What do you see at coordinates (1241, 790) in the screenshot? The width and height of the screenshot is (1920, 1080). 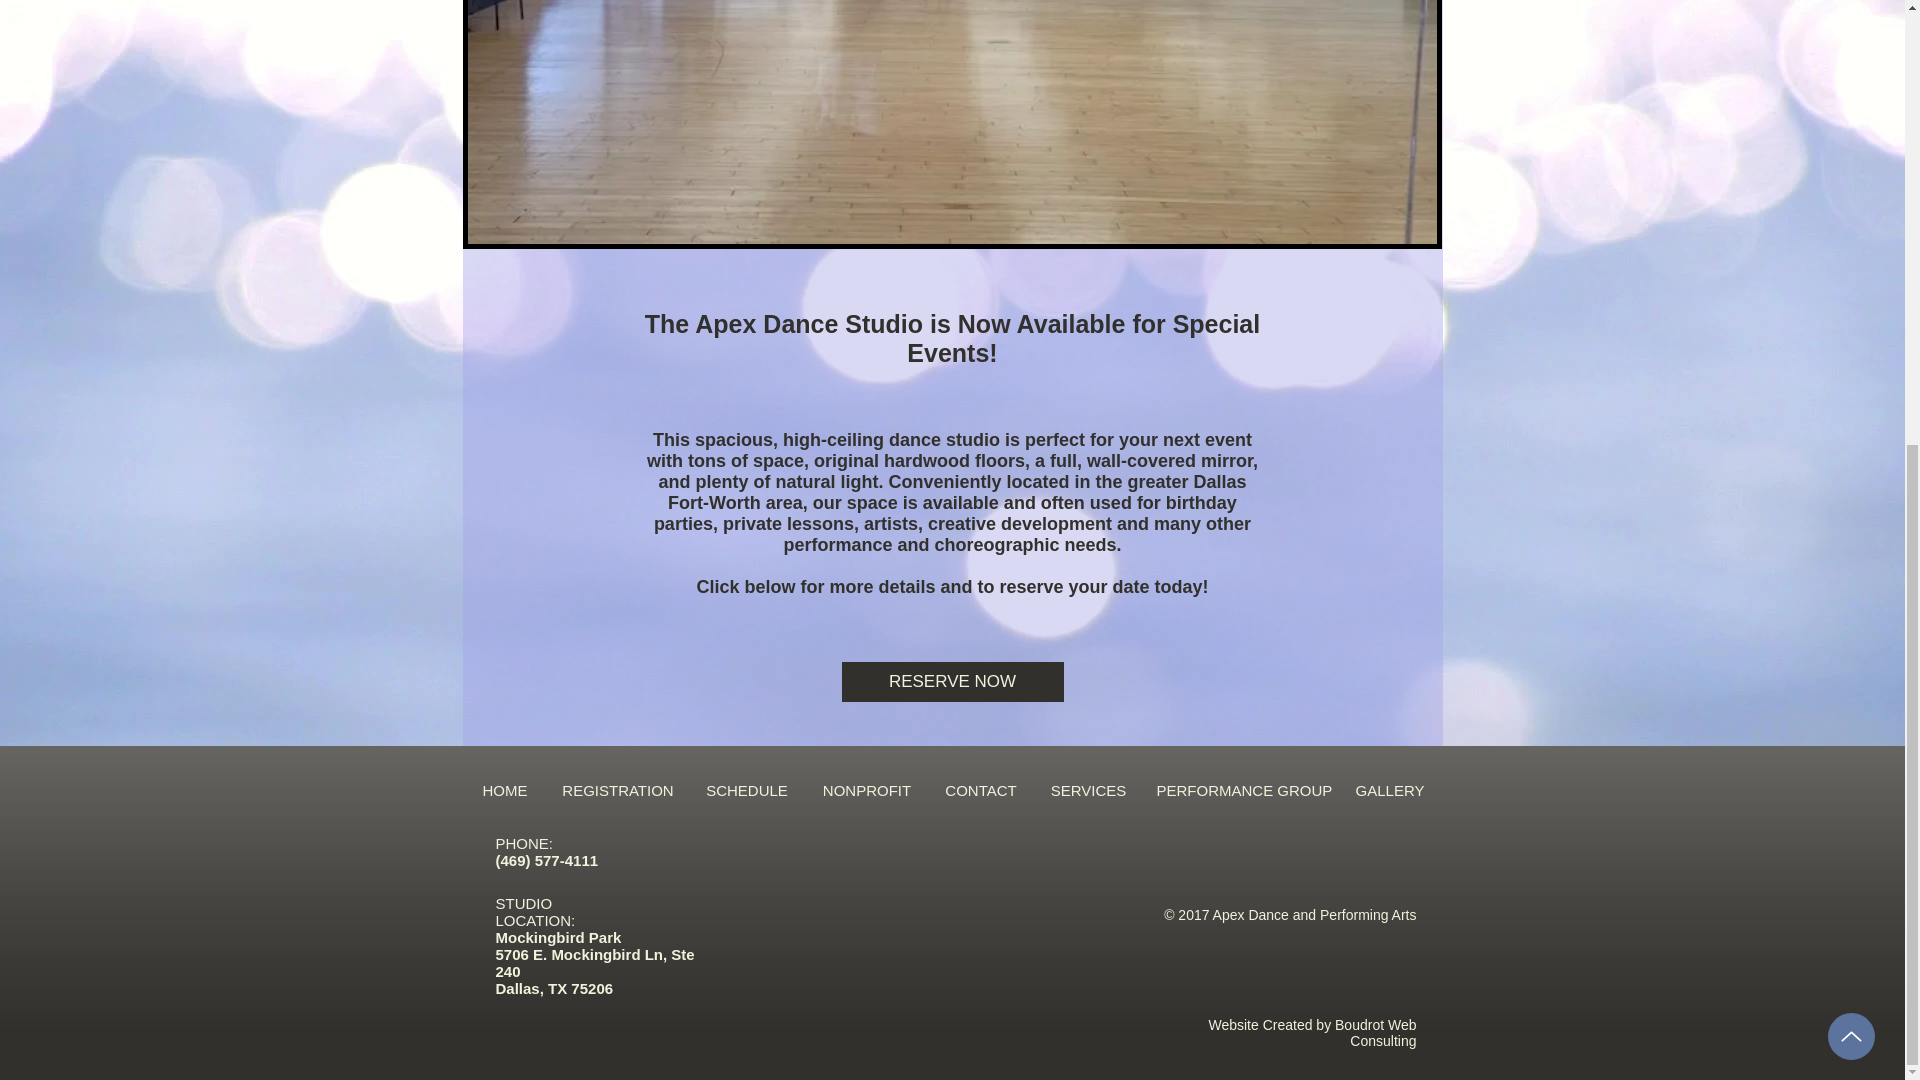 I see `PERFORMANCE GROUP` at bounding box center [1241, 790].